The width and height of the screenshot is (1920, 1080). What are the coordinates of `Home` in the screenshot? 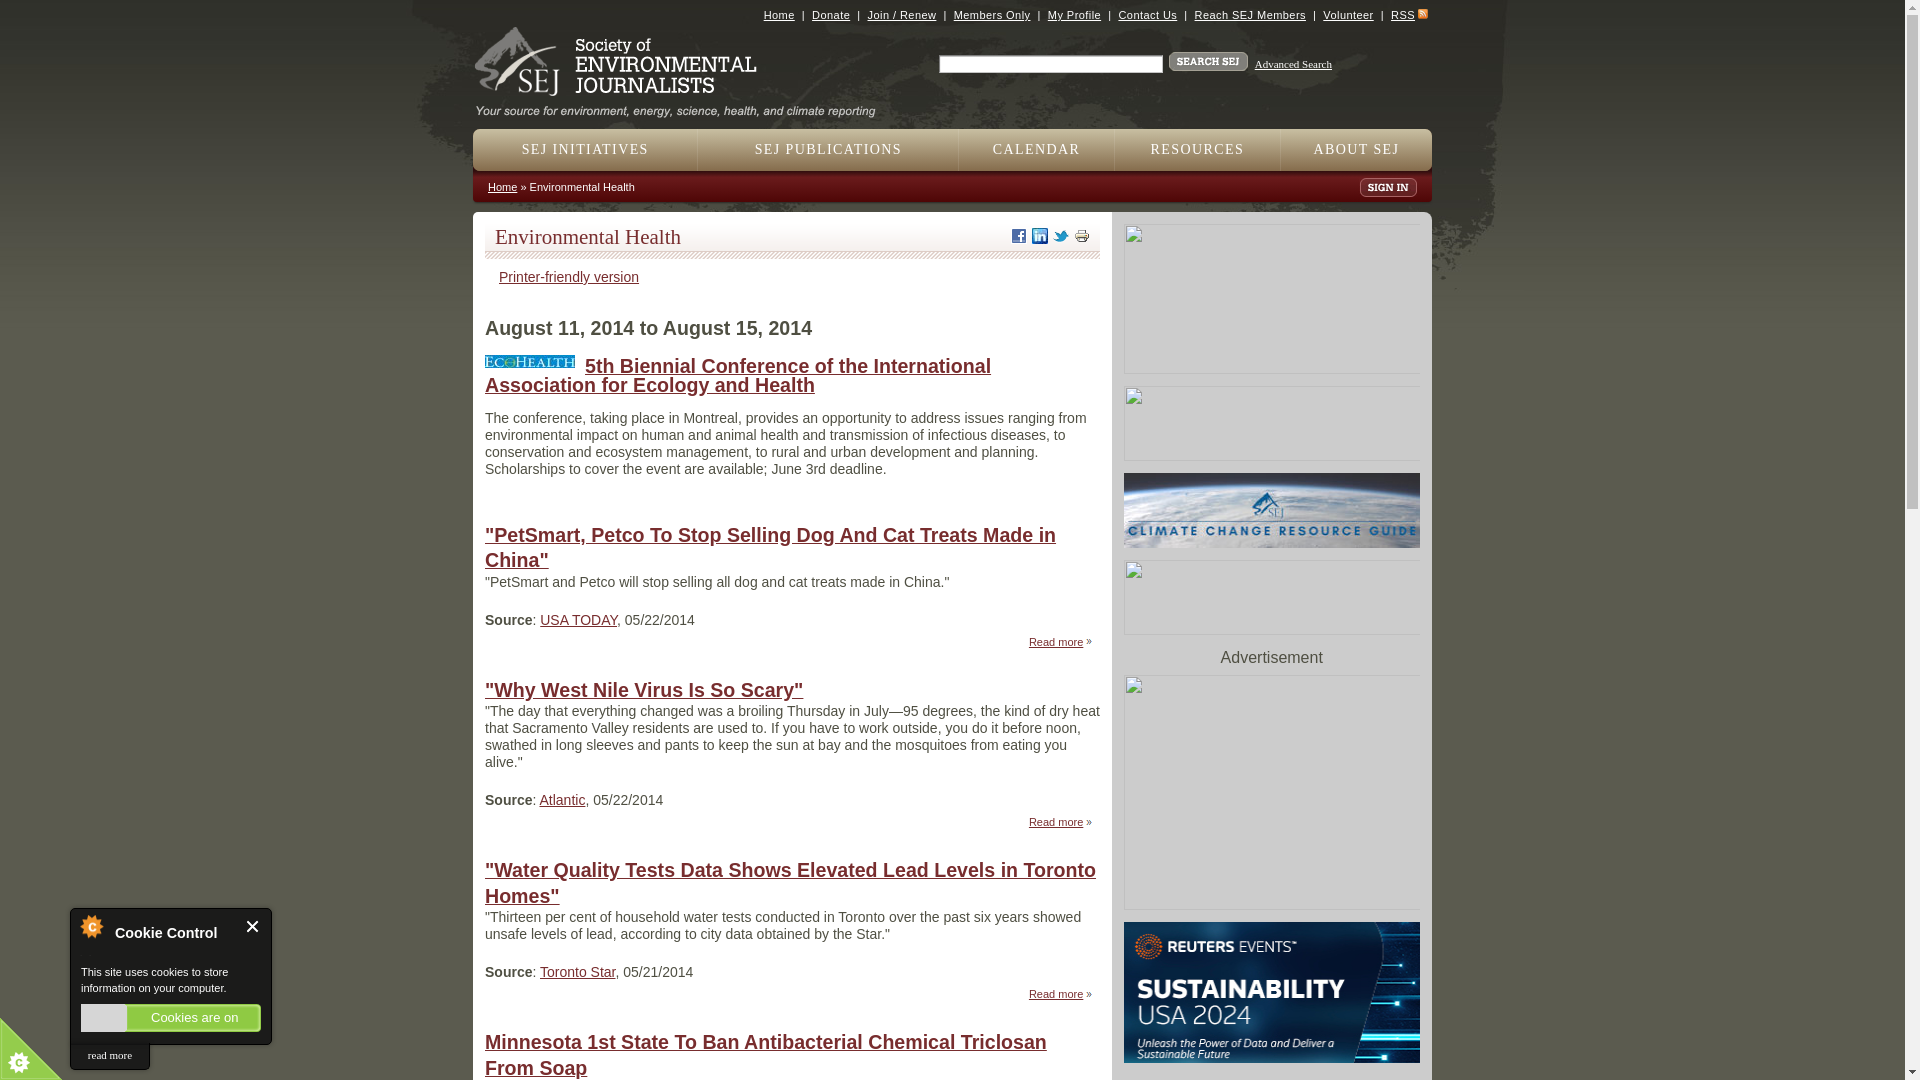 It's located at (779, 14).